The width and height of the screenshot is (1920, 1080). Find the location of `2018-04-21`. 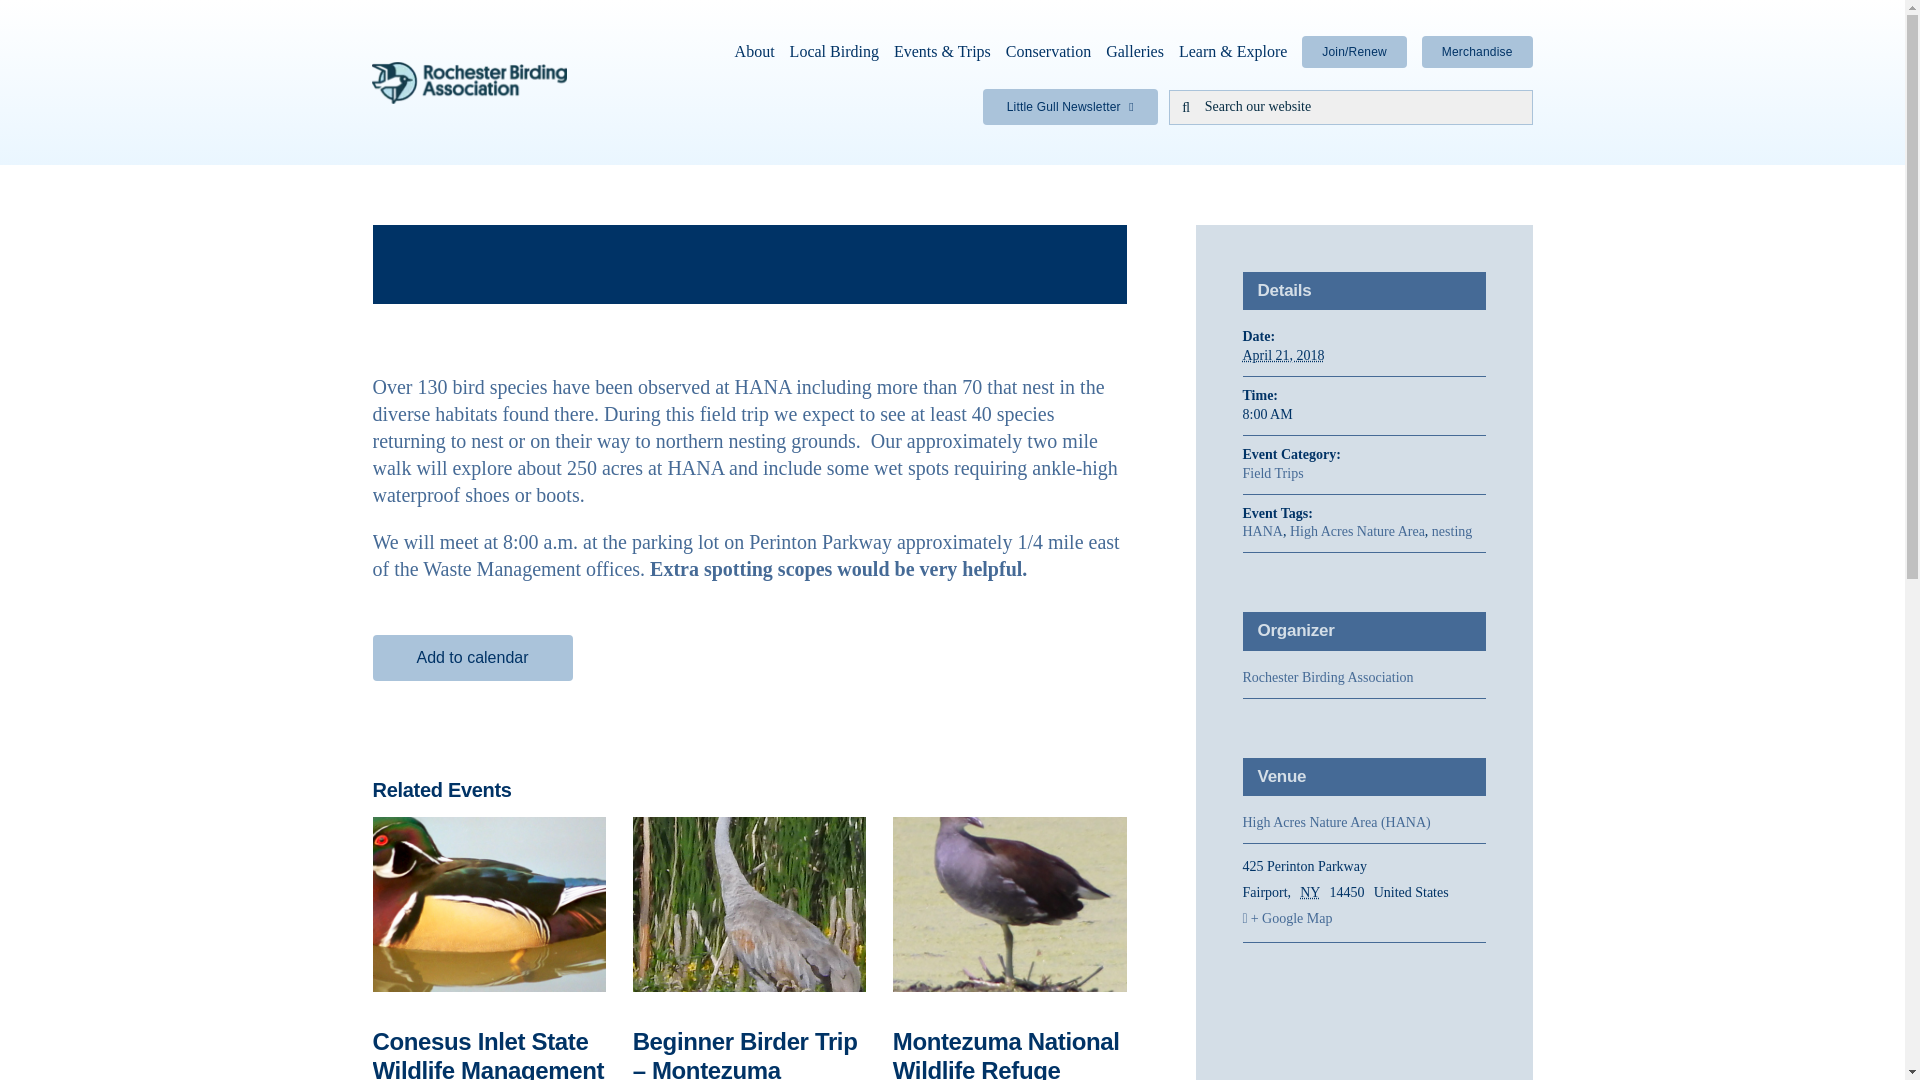

2018-04-21 is located at coordinates (1283, 354).